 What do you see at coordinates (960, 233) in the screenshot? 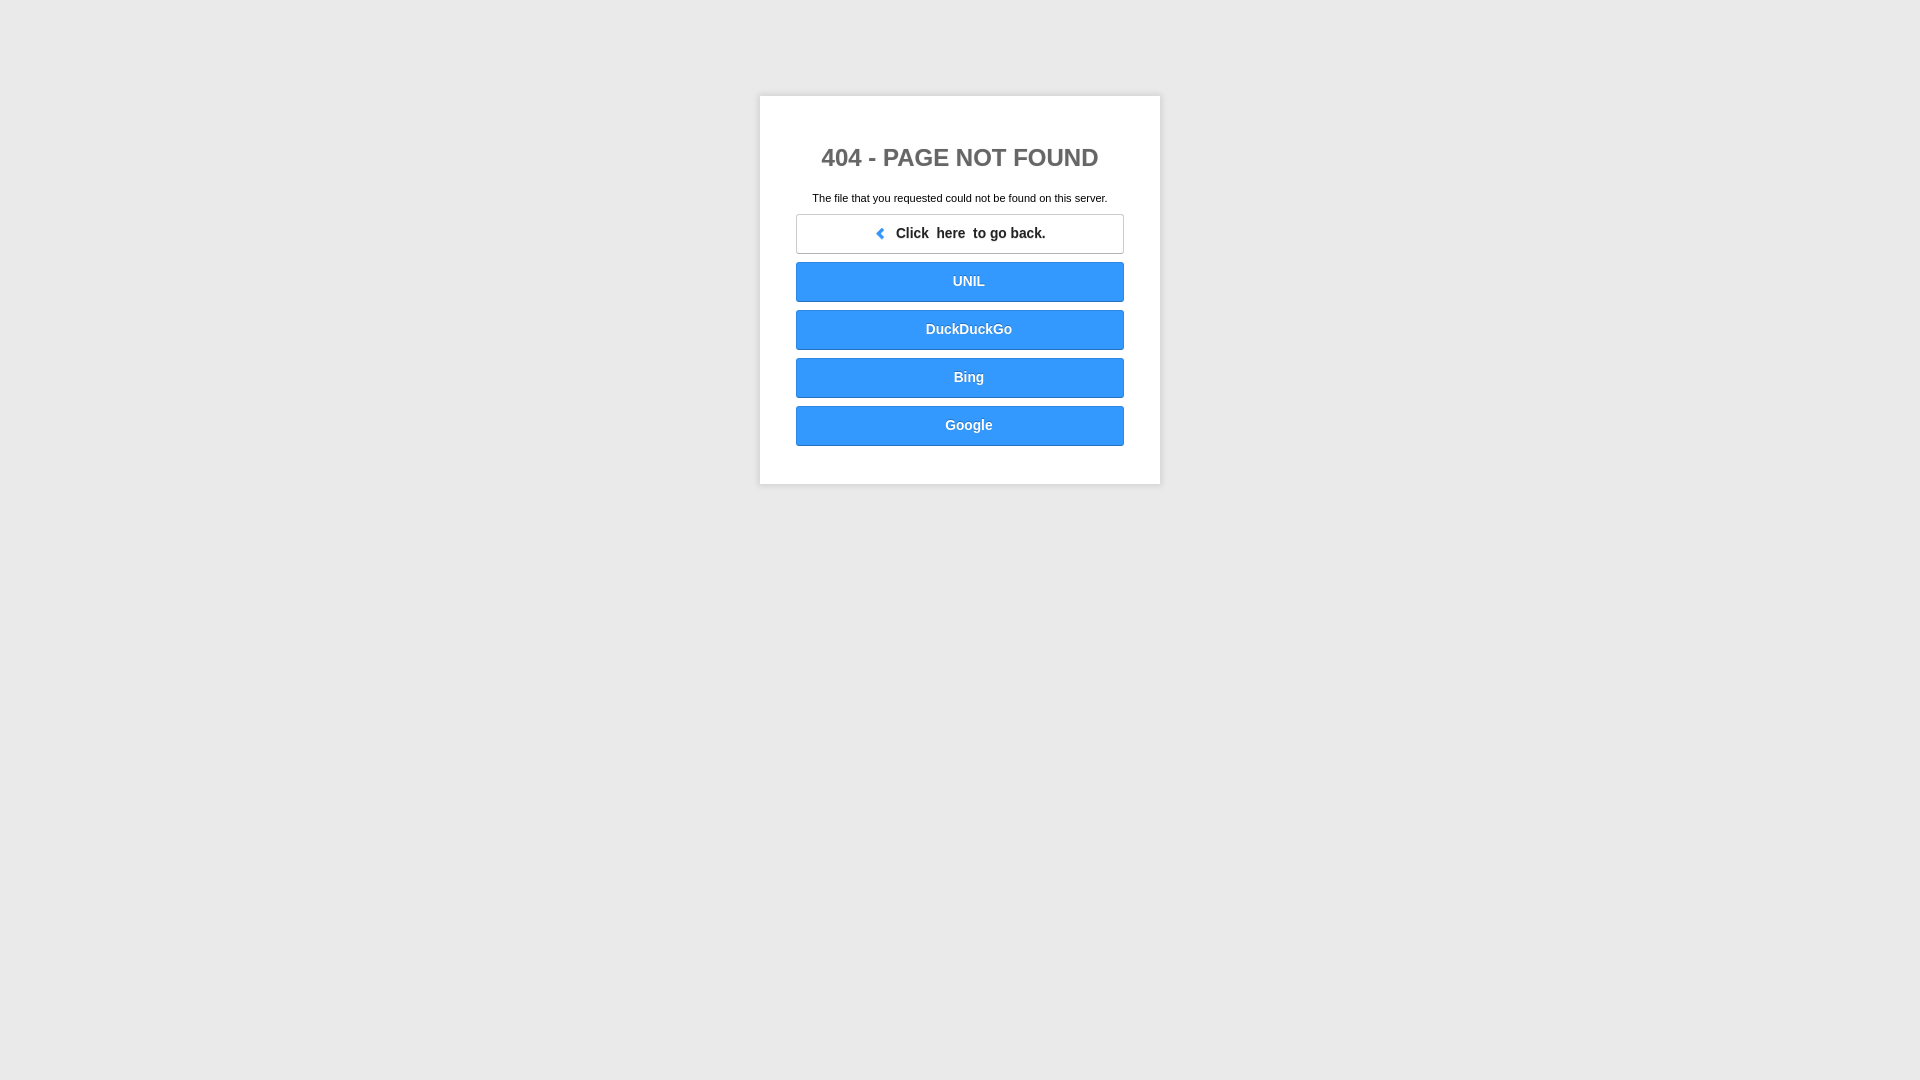
I see ` Click  here  to go back.` at bounding box center [960, 233].